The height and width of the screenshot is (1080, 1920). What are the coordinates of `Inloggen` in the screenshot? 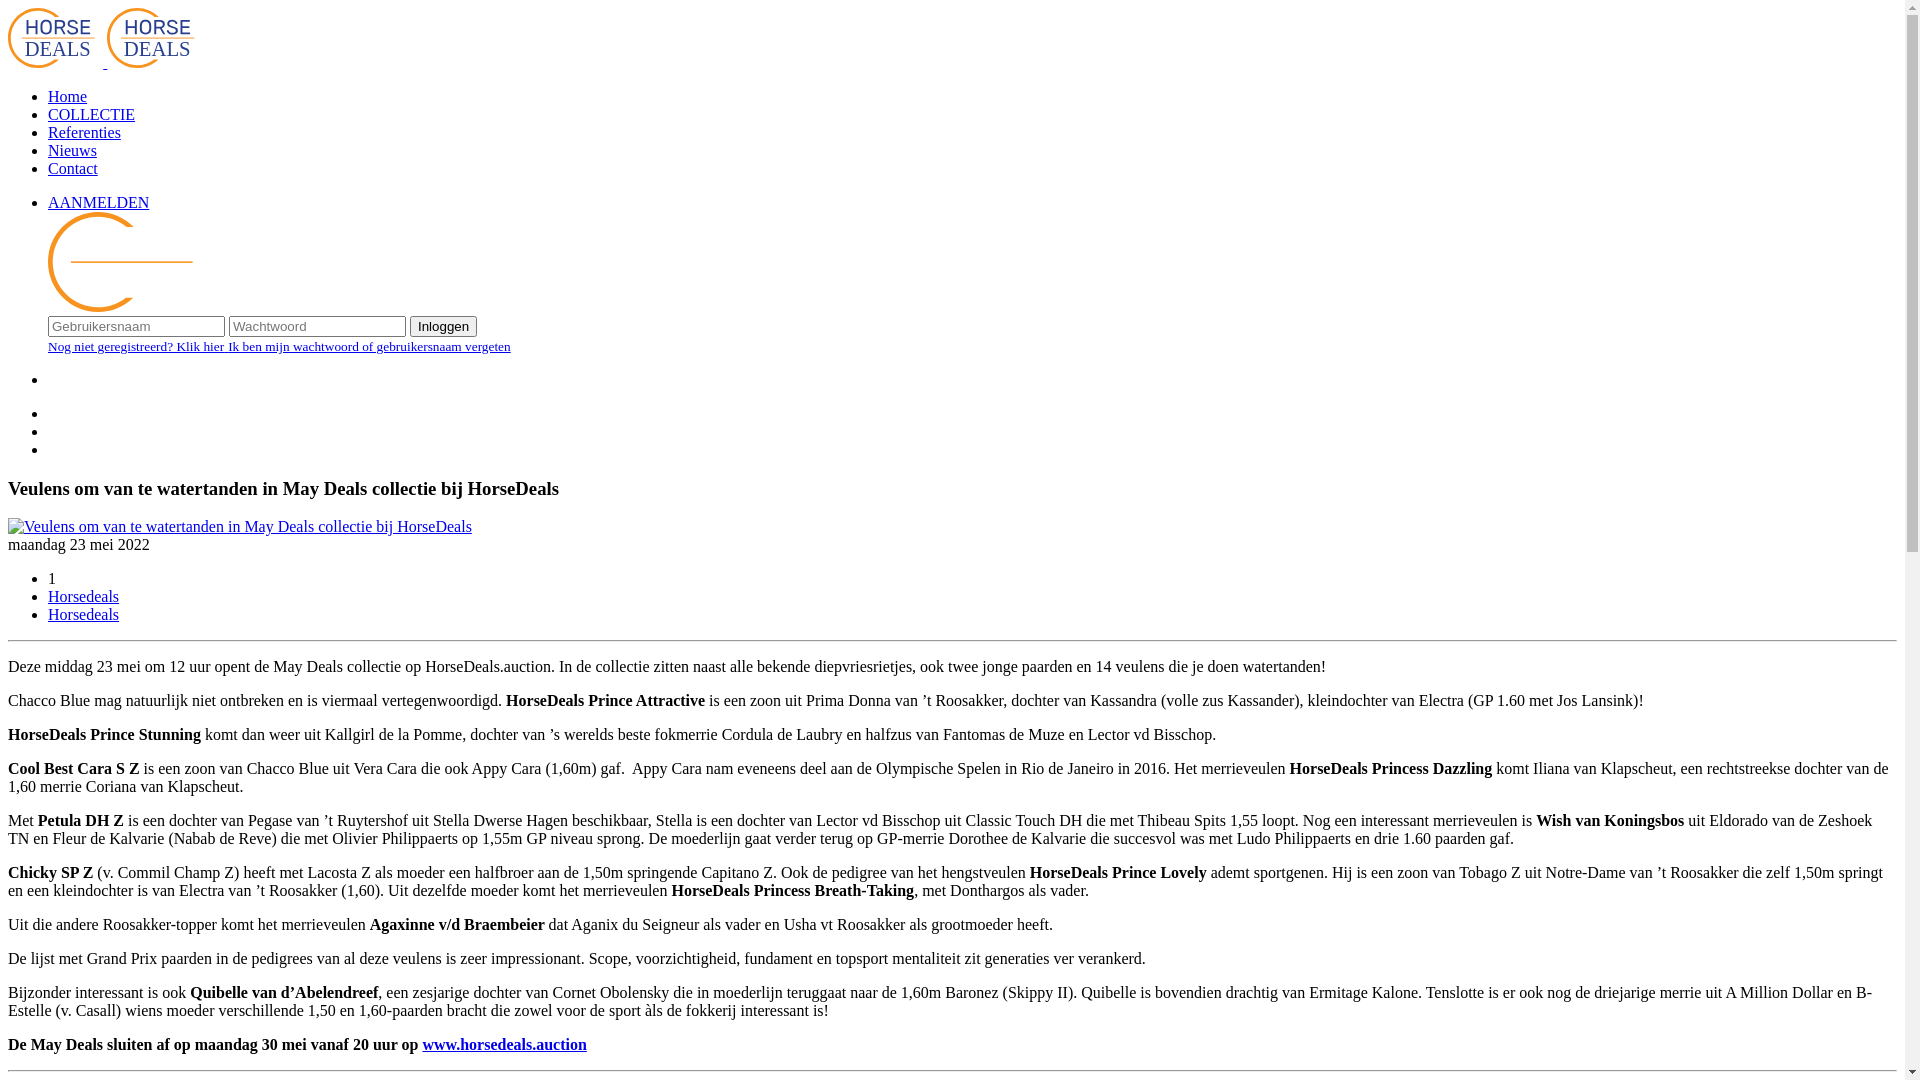 It's located at (444, 326).